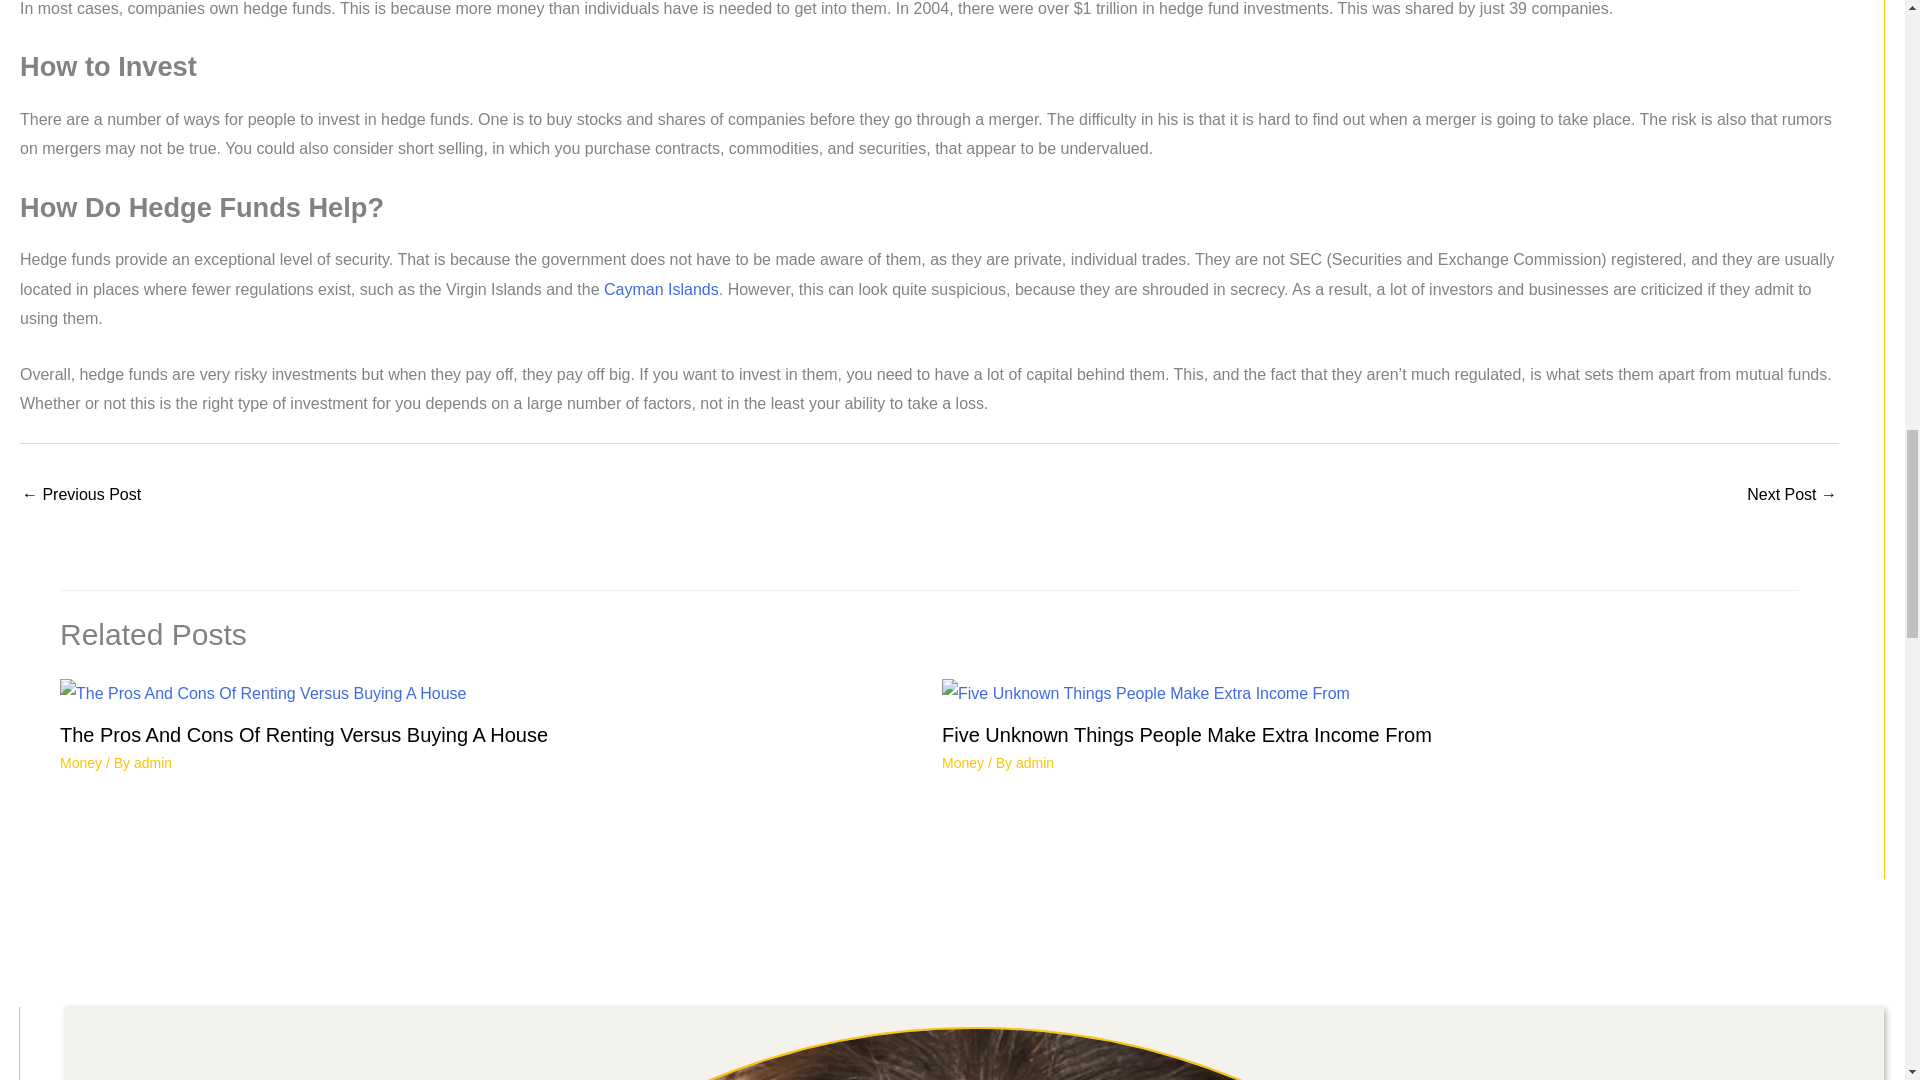 The height and width of the screenshot is (1080, 1920). What do you see at coordinates (962, 762) in the screenshot?
I see `Money` at bounding box center [962, 762].